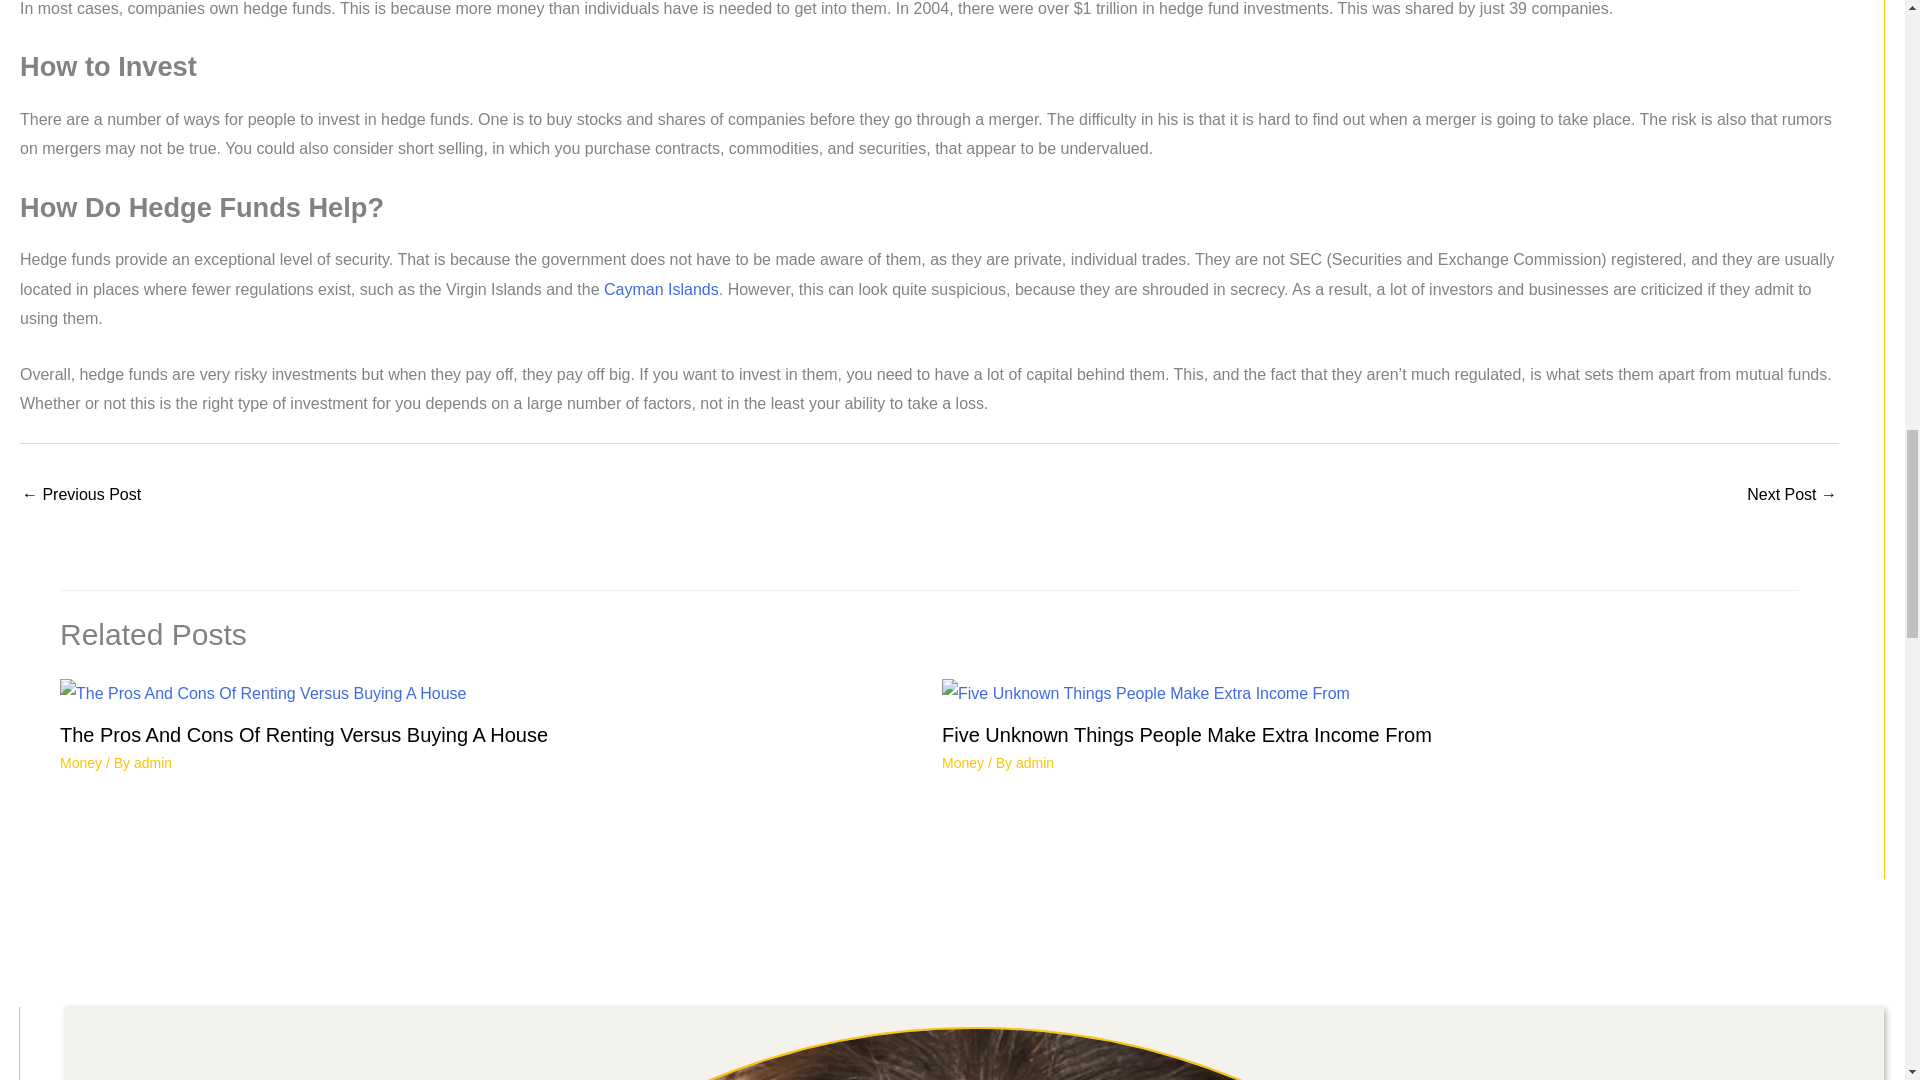 The height and width of the screenshot is (1080, 1920). What do you see at coordinates (962, 762) in the screenshot?
I see `Money` at bounding box center [962, 762].